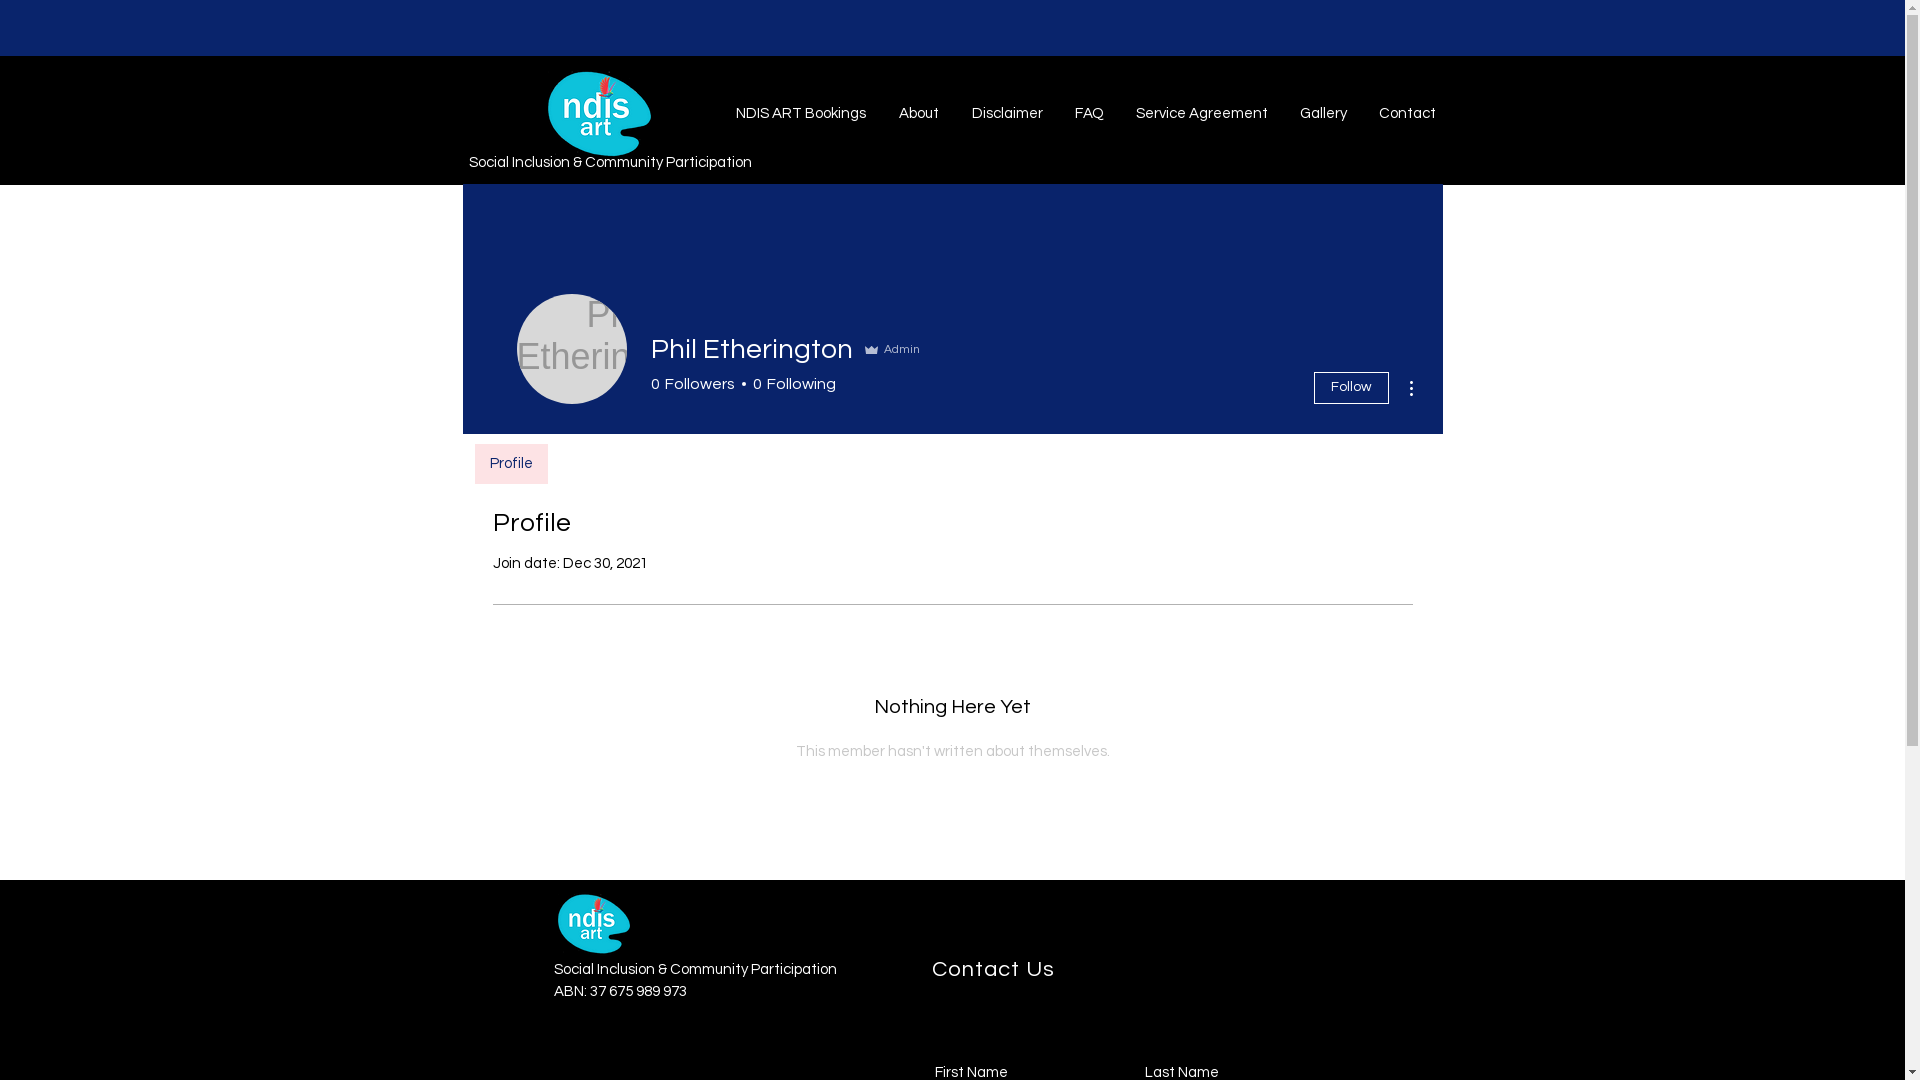 Image resolution: width=1920 pixels, height=1080 pixels. Describe the element at coordinates (692, 384) in the screenshot. I see `0
Followers` at that location.